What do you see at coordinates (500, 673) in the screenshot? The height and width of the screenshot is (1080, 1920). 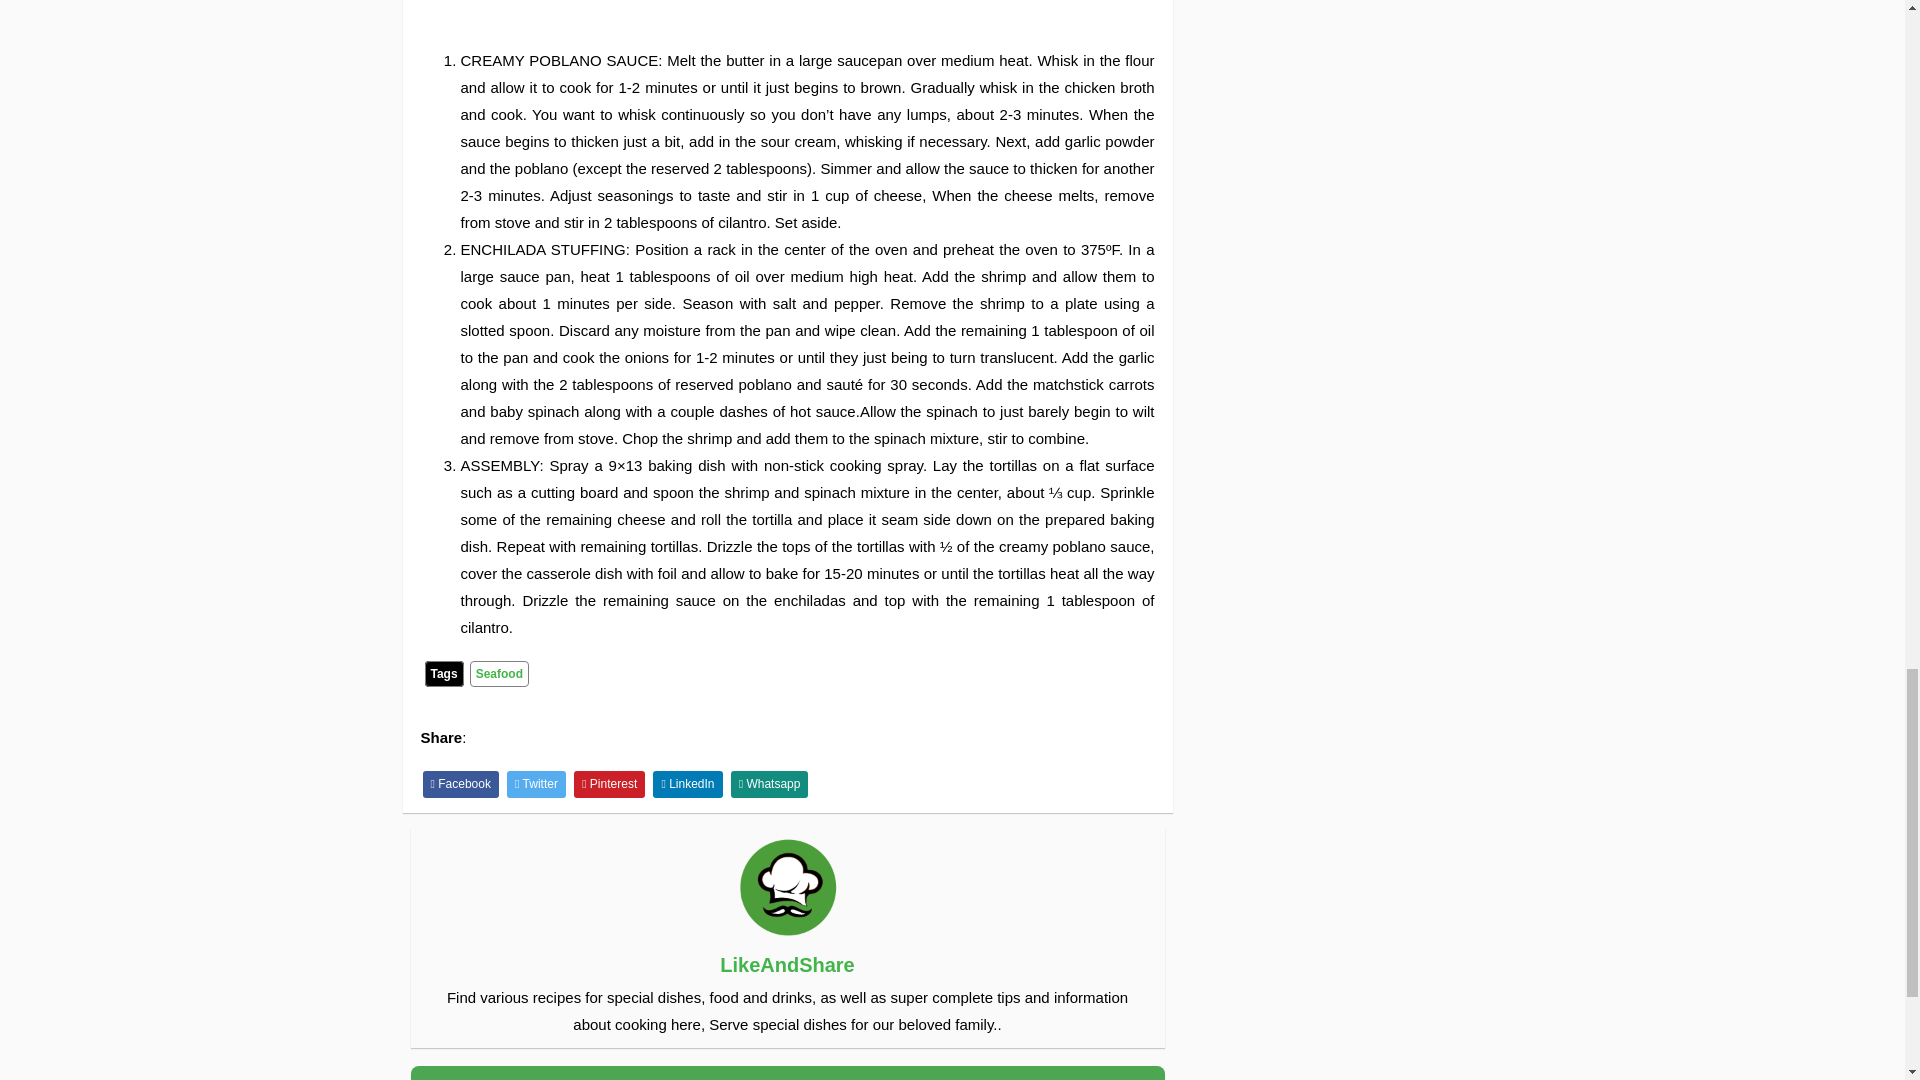 I see `Seafood` at bounding box center [500, 673].